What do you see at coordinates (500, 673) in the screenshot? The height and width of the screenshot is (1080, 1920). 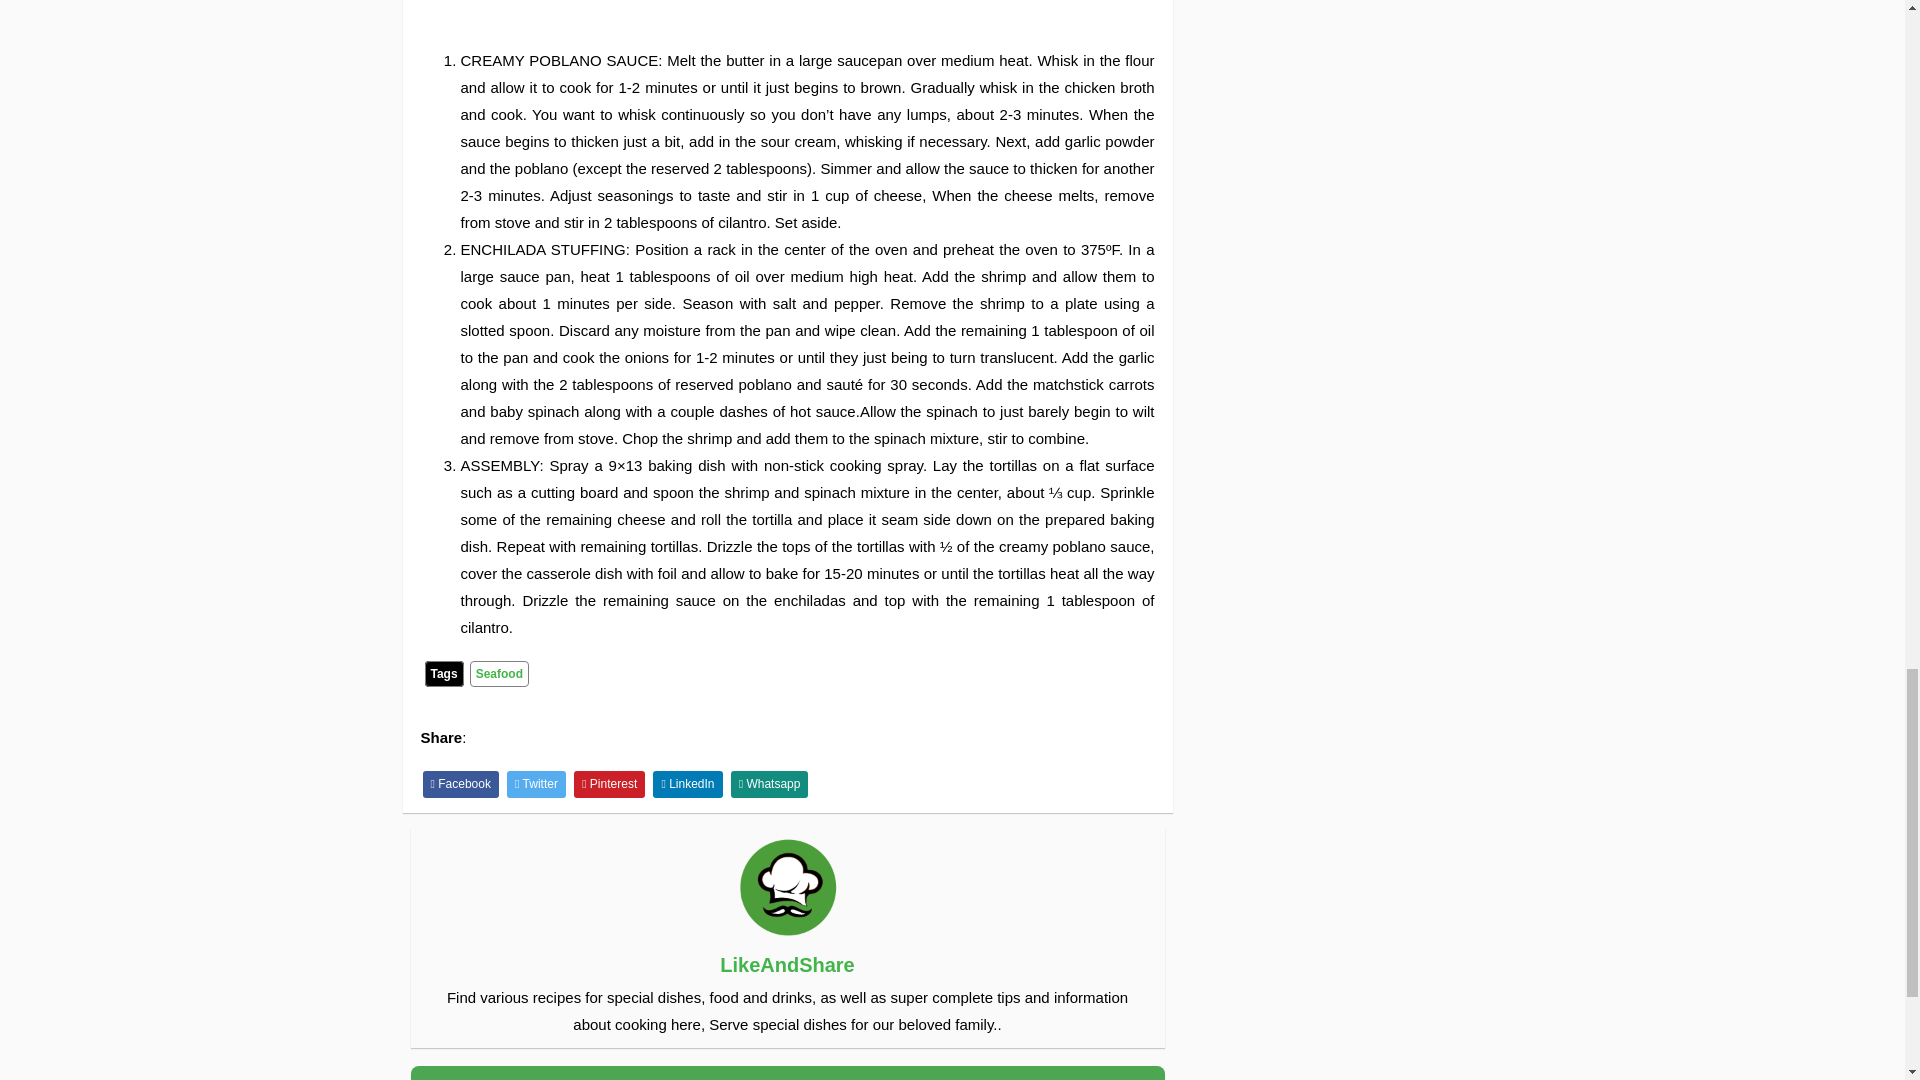 I see `Seafood` at bounding box center [500, 673].